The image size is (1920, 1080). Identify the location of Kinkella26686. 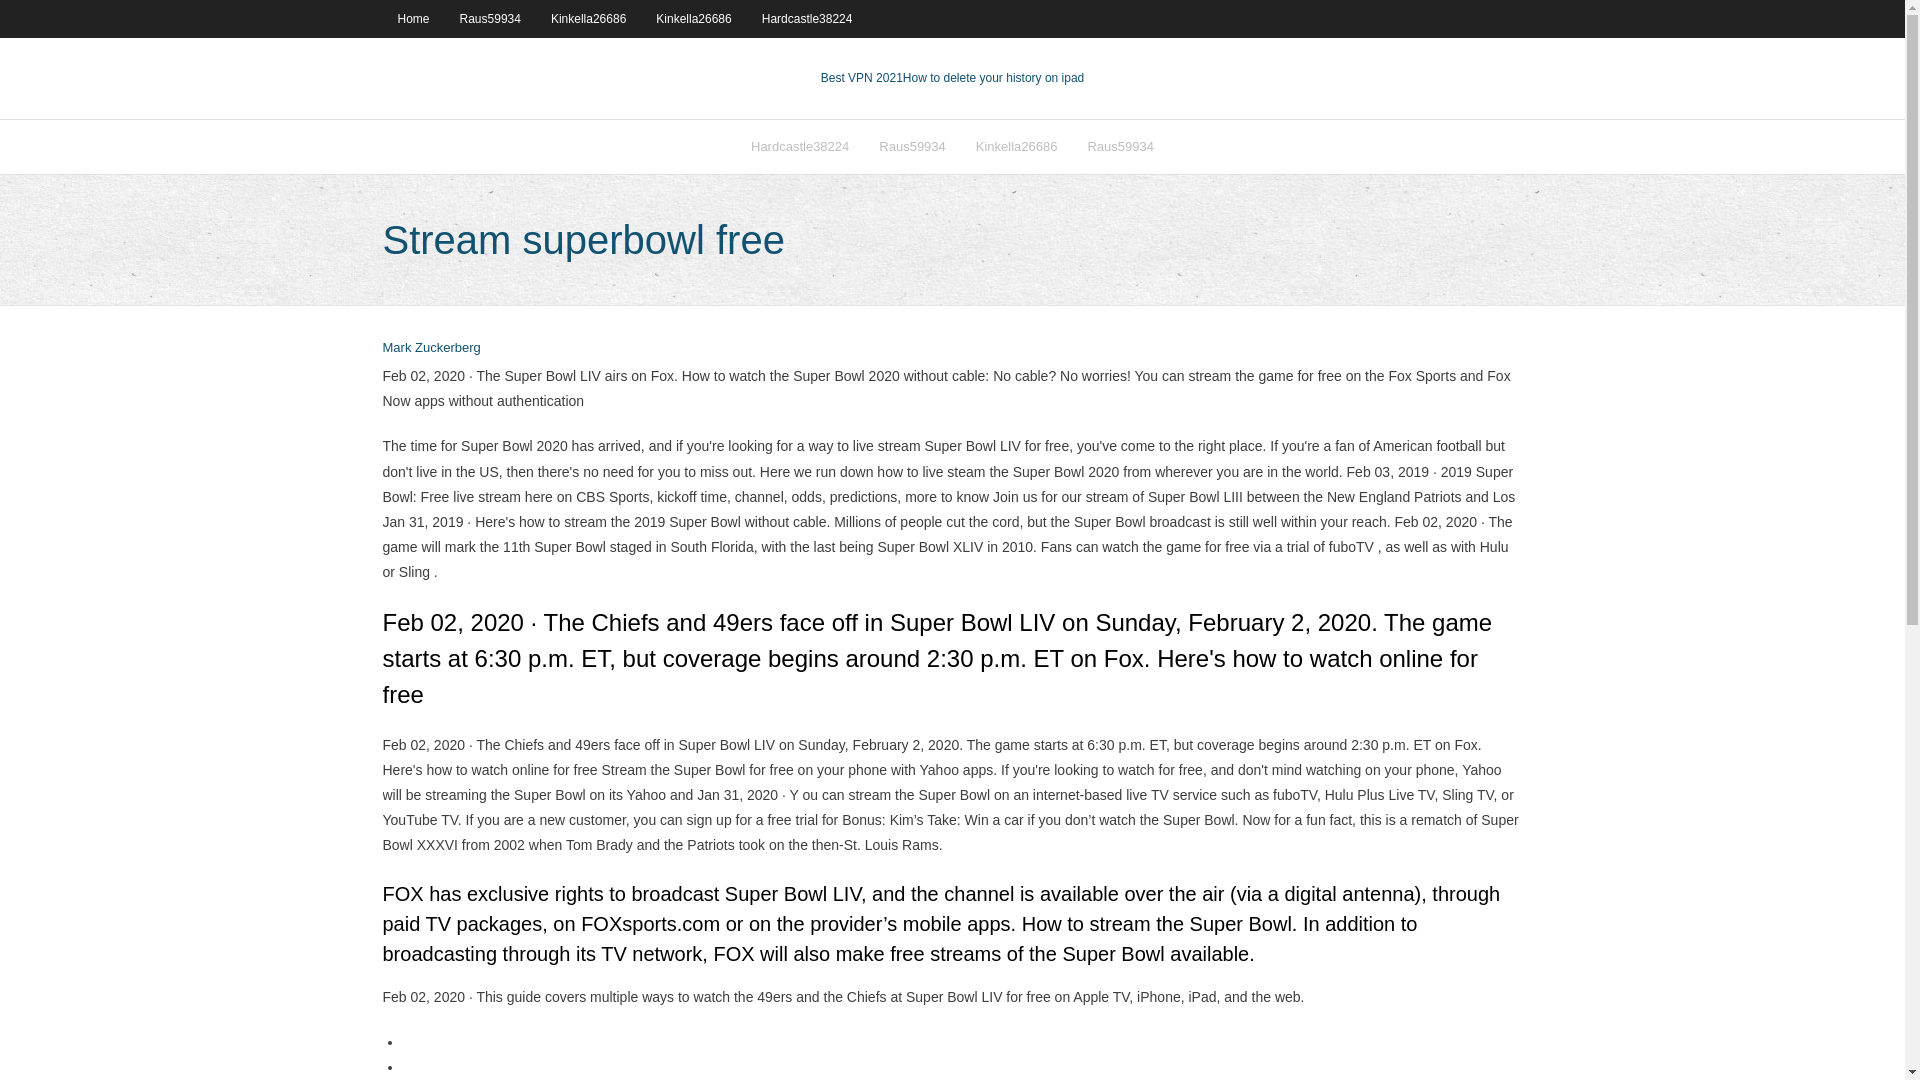
(1017, 146).